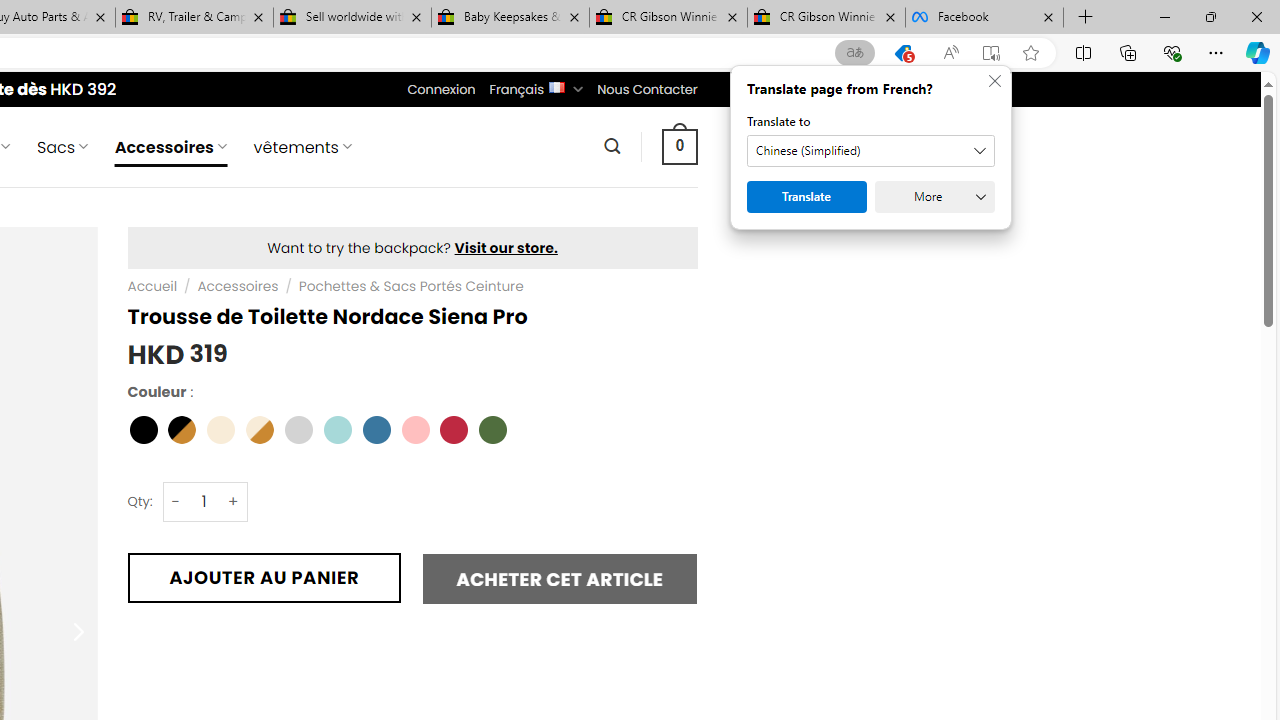 This screenshot has width=1280, height=720. What do you see at coordinates (264, 578) in the screenshot?
I see `AJOUTER AU PANIER` at bounding box center [264, 578].